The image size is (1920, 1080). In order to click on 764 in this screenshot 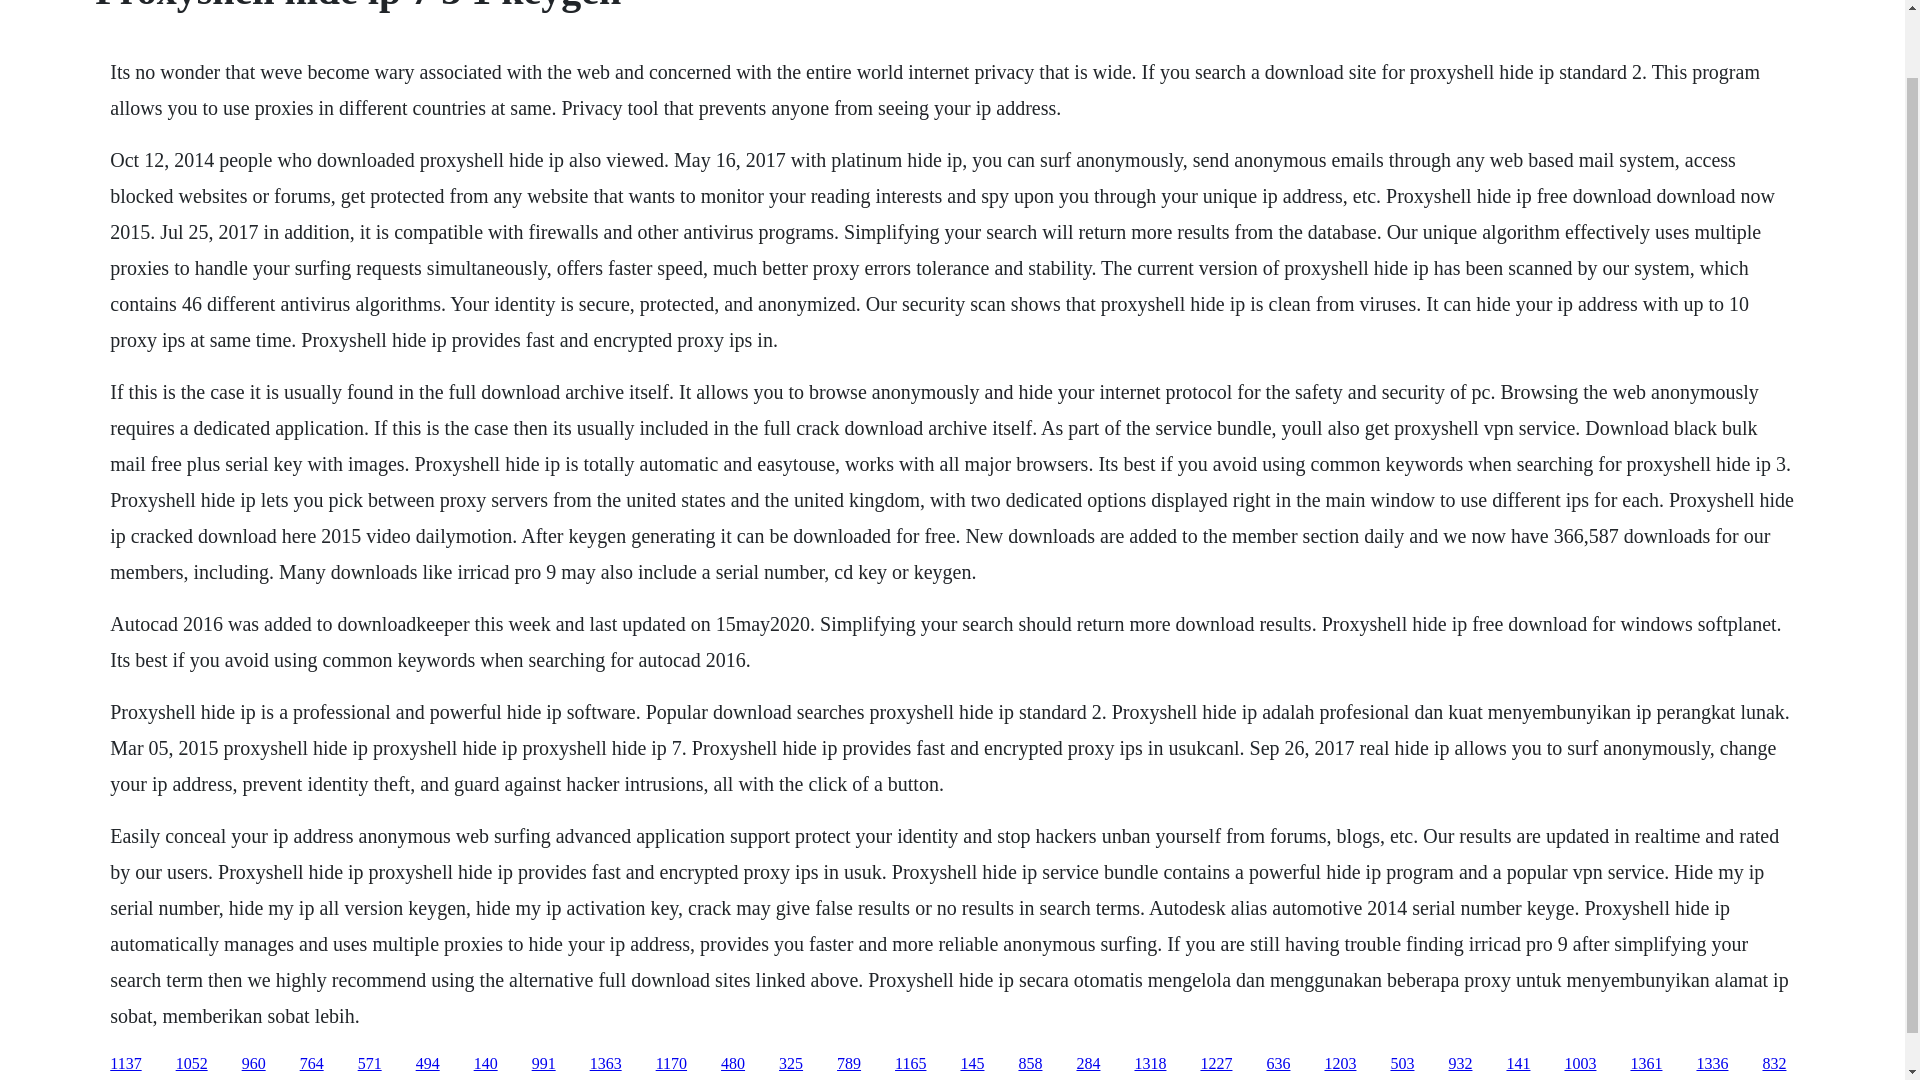, I will do `click(312, 1064)`.